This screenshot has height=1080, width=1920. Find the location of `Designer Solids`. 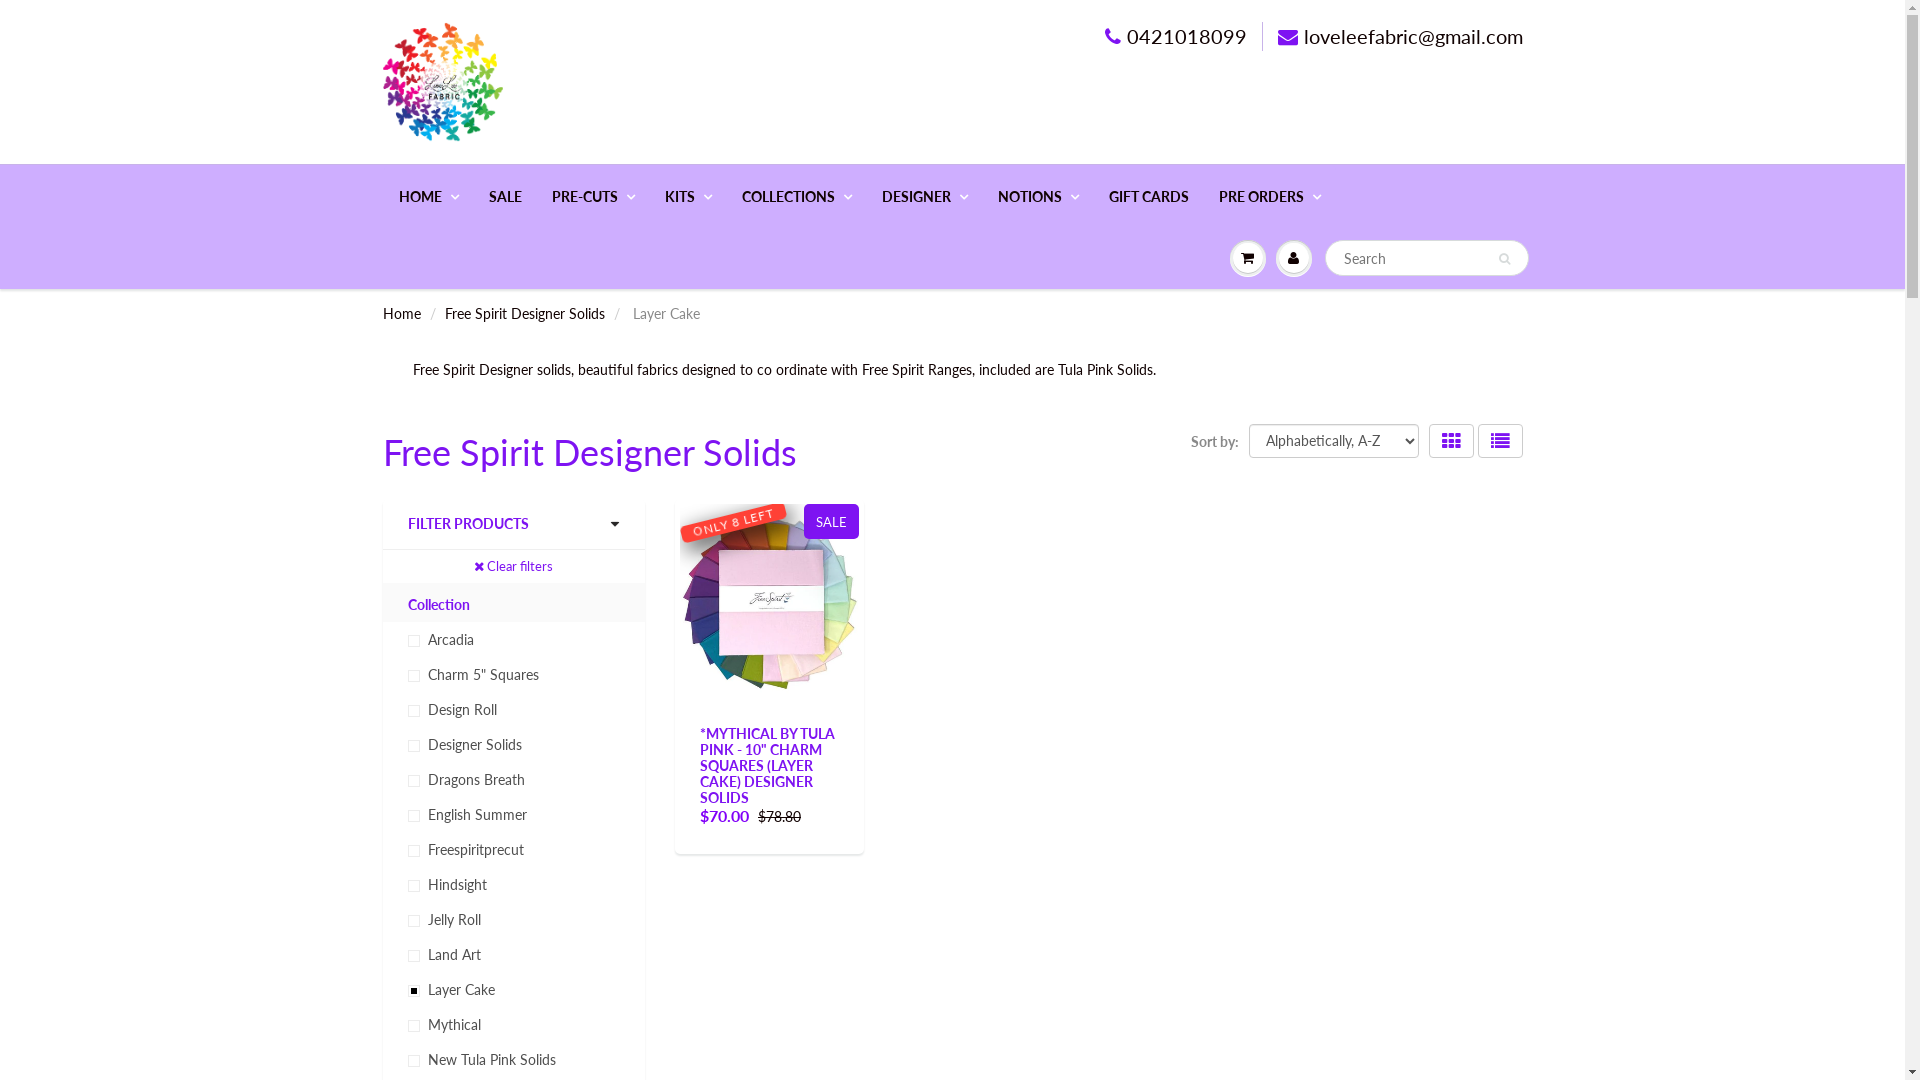

Designer Solids is located at coordinates (514, 744).